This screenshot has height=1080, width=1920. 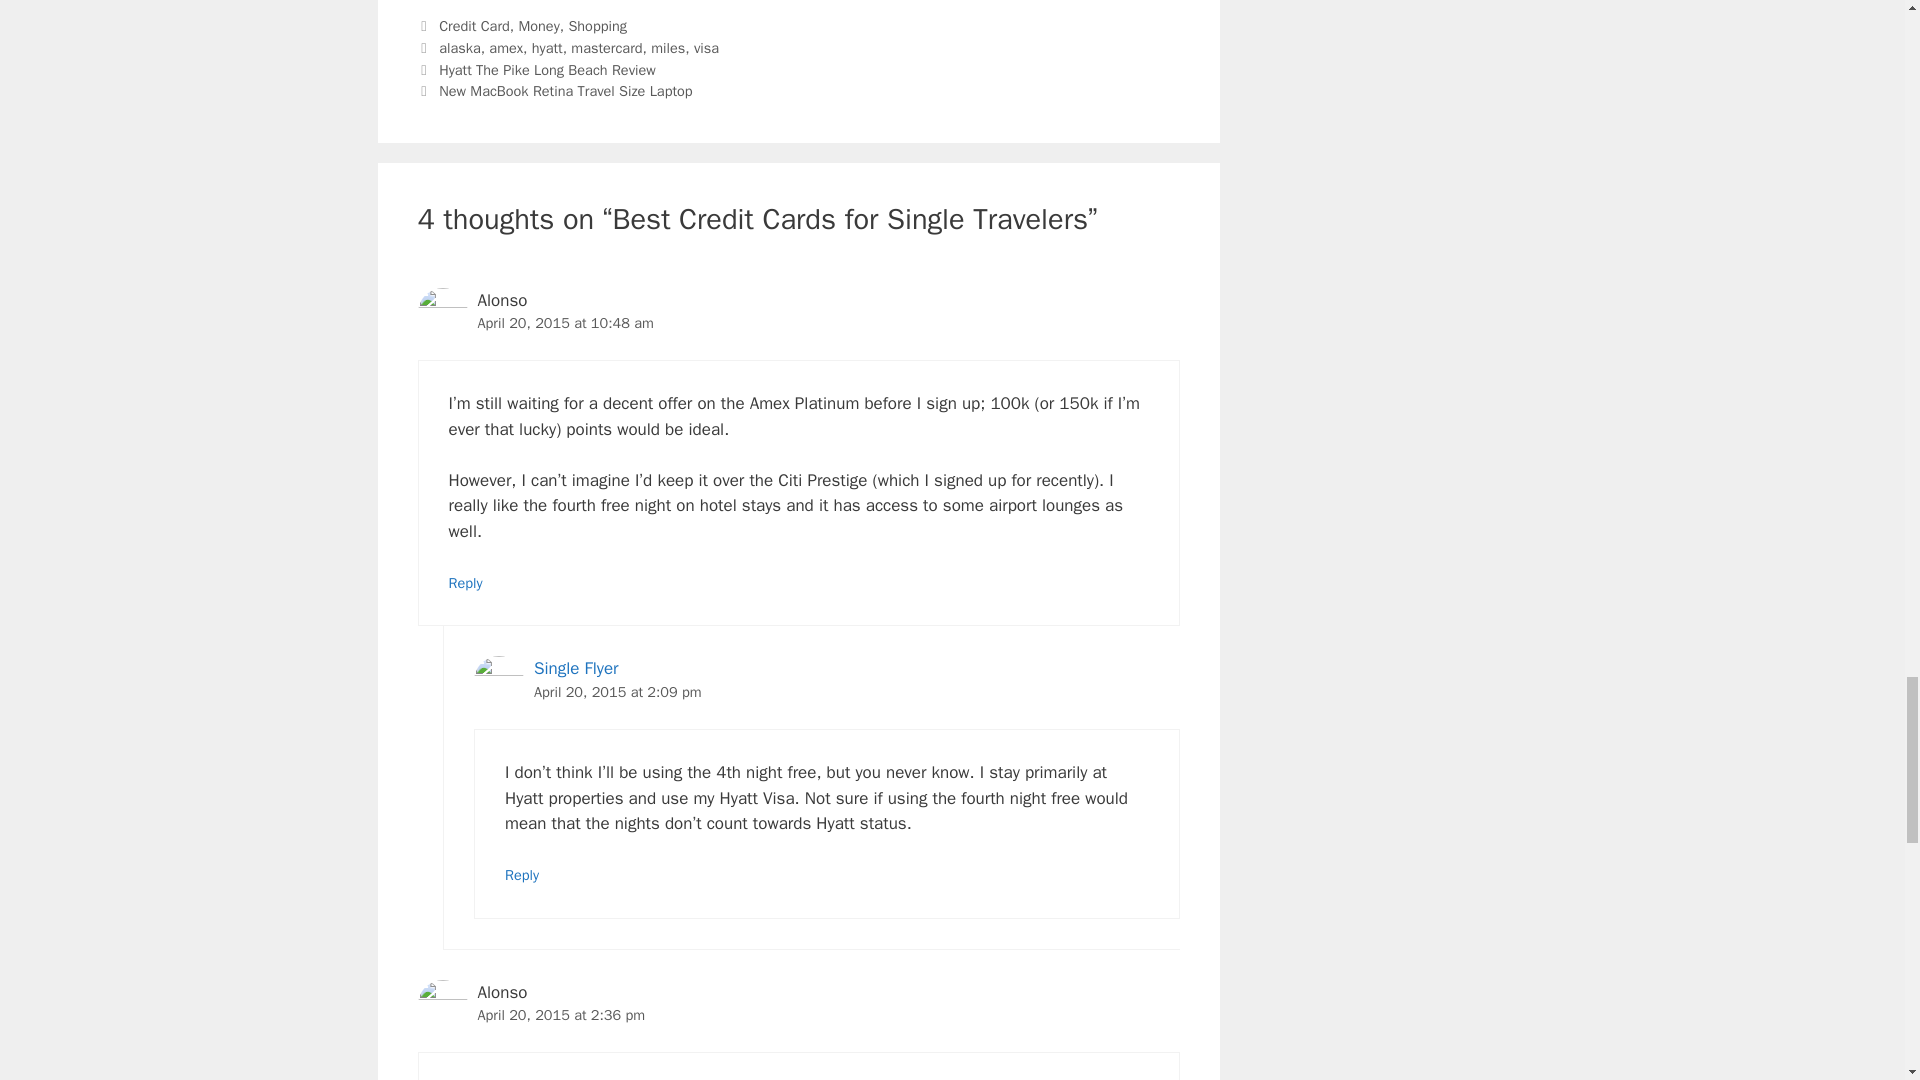 What do you see at coordinates (474, 26) in the screenshot?
I see `Credit Card` at bounding box center [474, 26].